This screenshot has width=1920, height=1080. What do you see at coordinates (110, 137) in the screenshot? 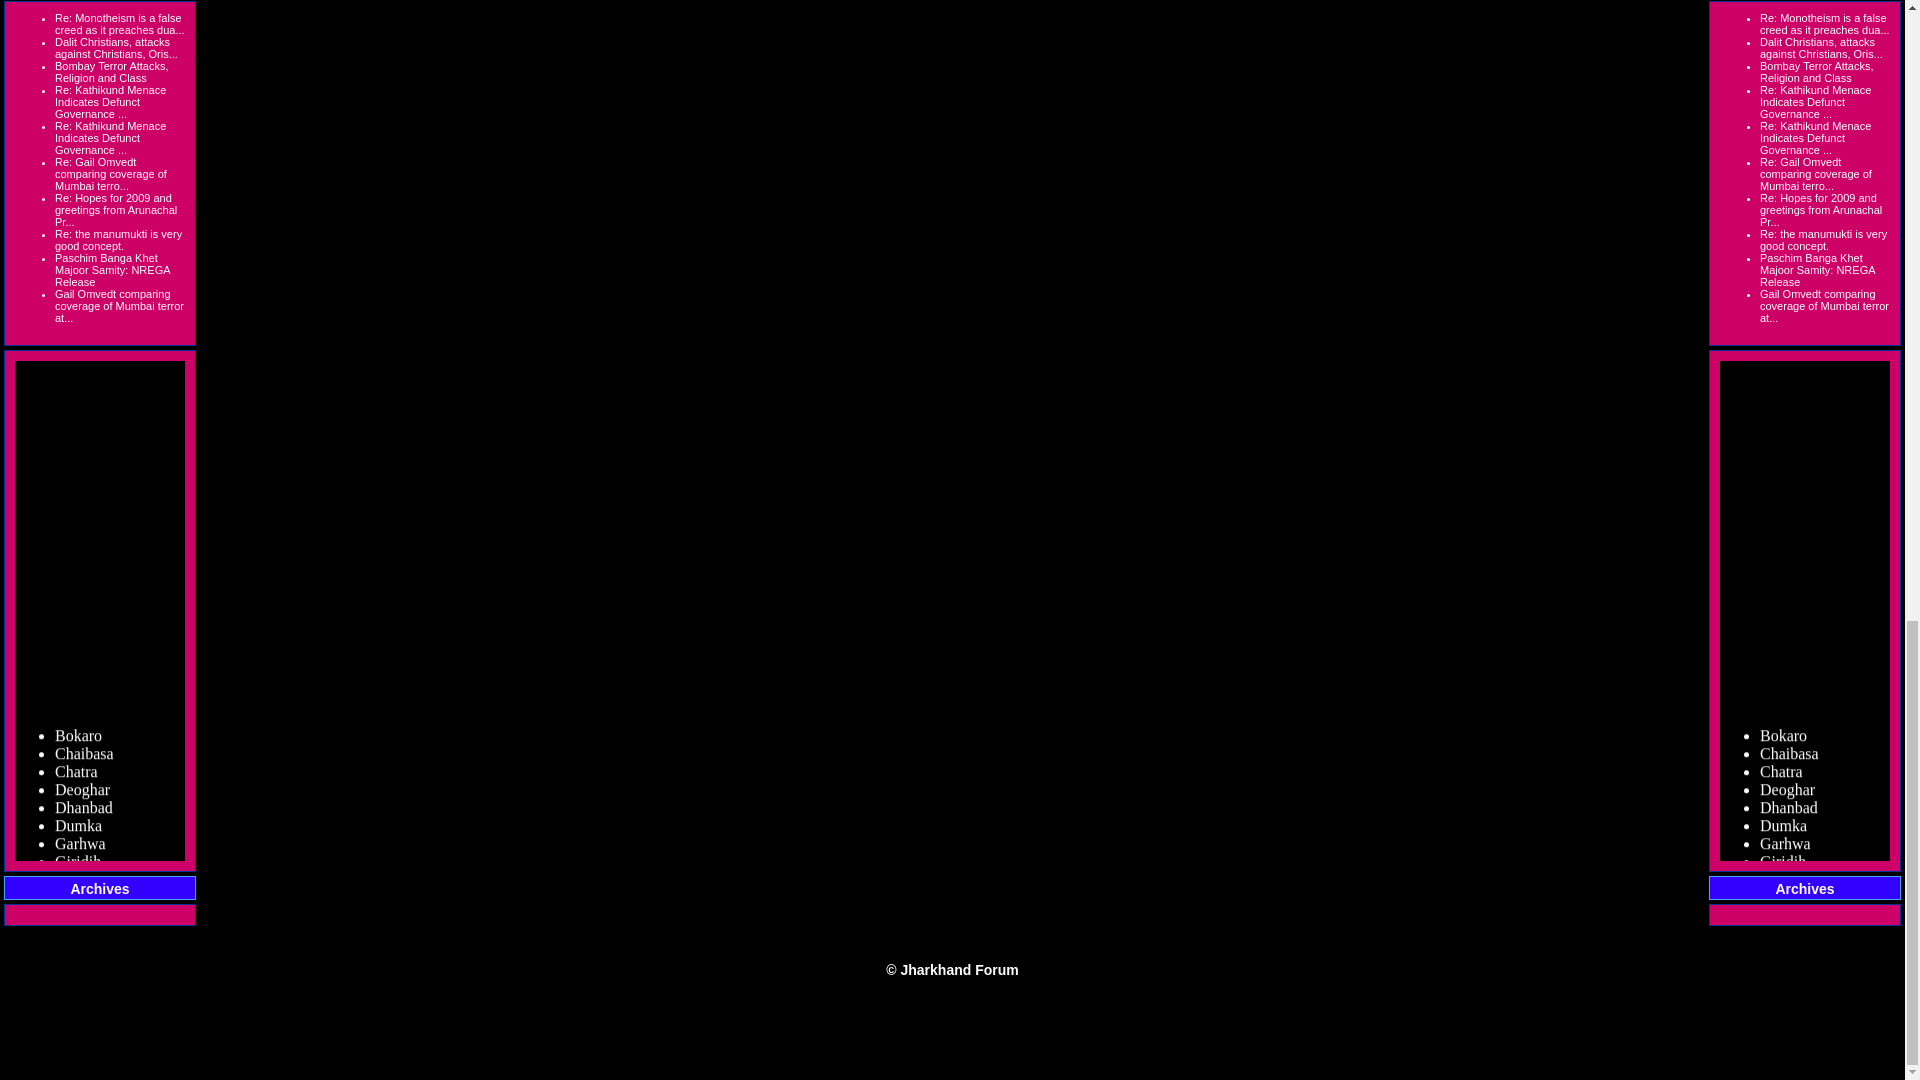
I see `Re: Kathikund Menace Indicates Defunct Governance ...` at bounding box center [110, 137].